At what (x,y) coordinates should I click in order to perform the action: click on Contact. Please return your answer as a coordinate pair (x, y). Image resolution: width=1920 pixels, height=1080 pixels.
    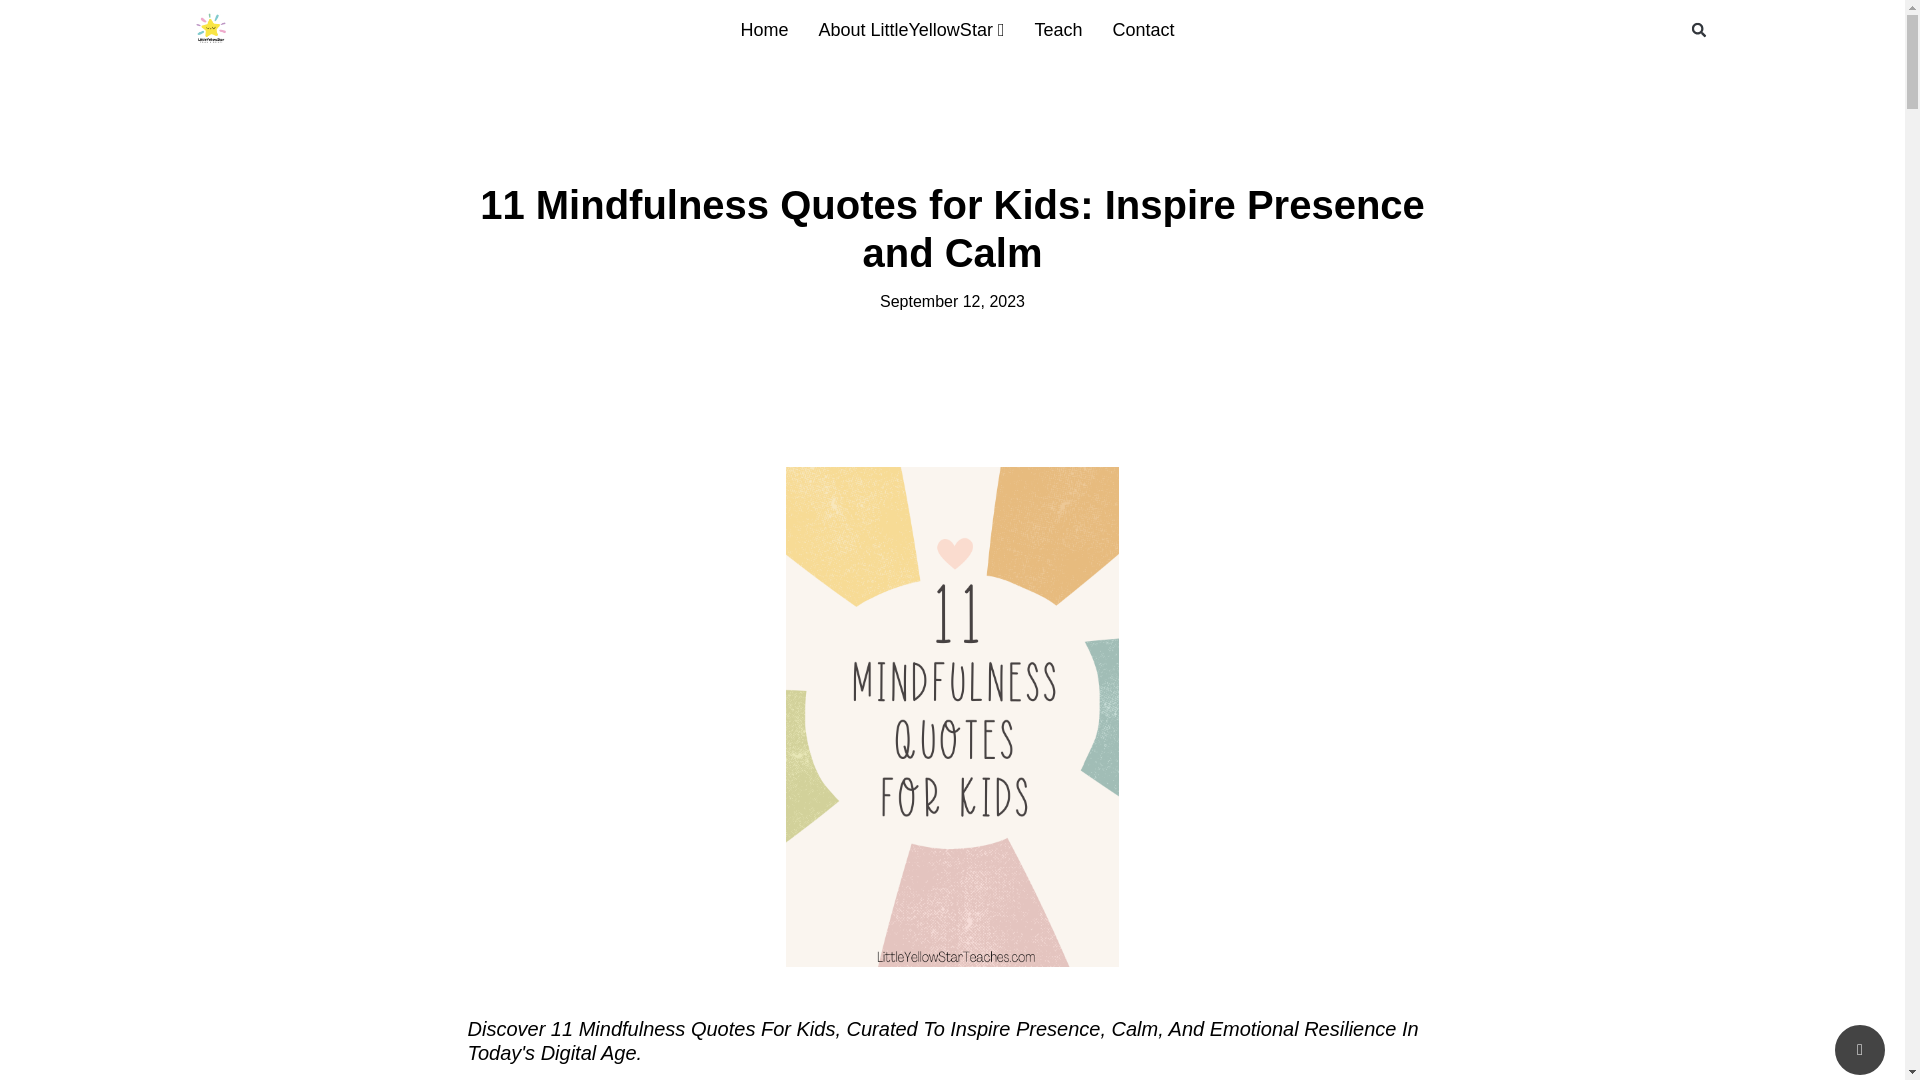
    Looking at the image, I should click on (1144, 30).